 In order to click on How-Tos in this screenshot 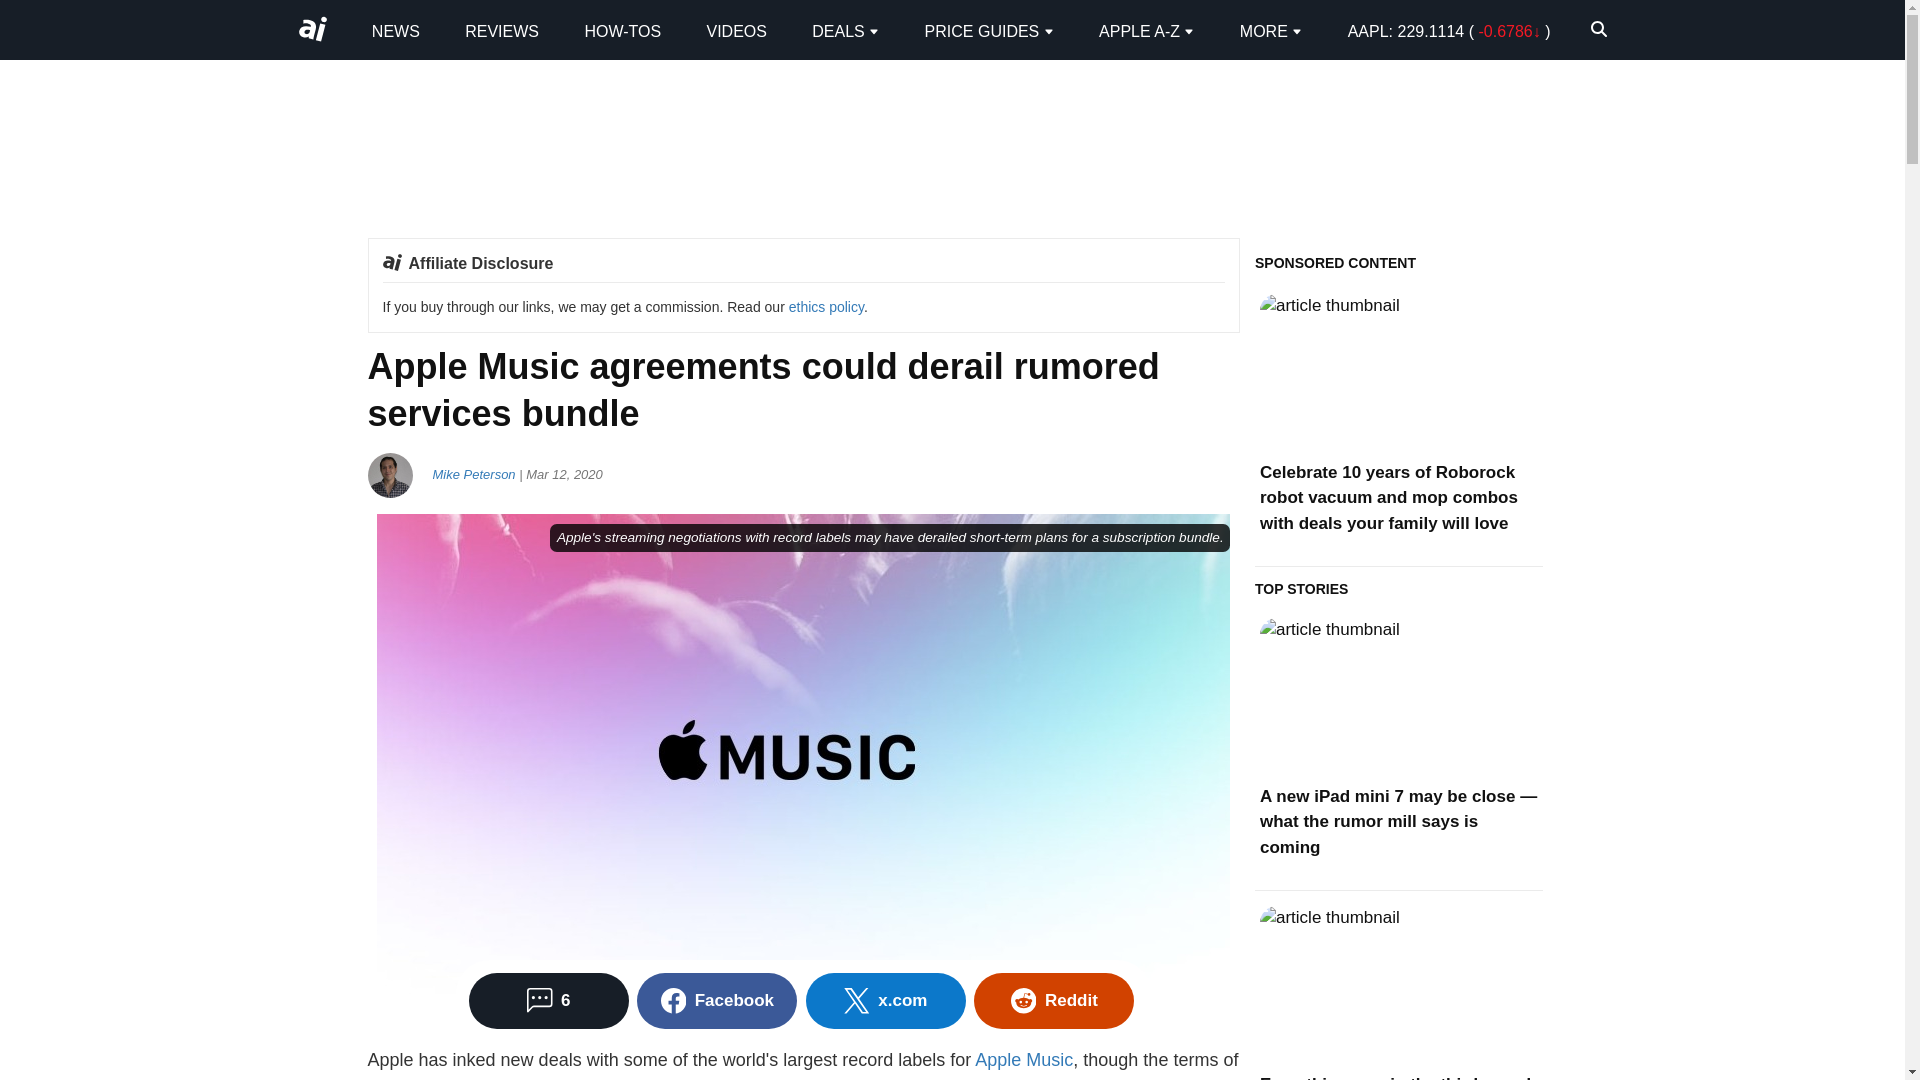, I will do `click(622, 30)`.